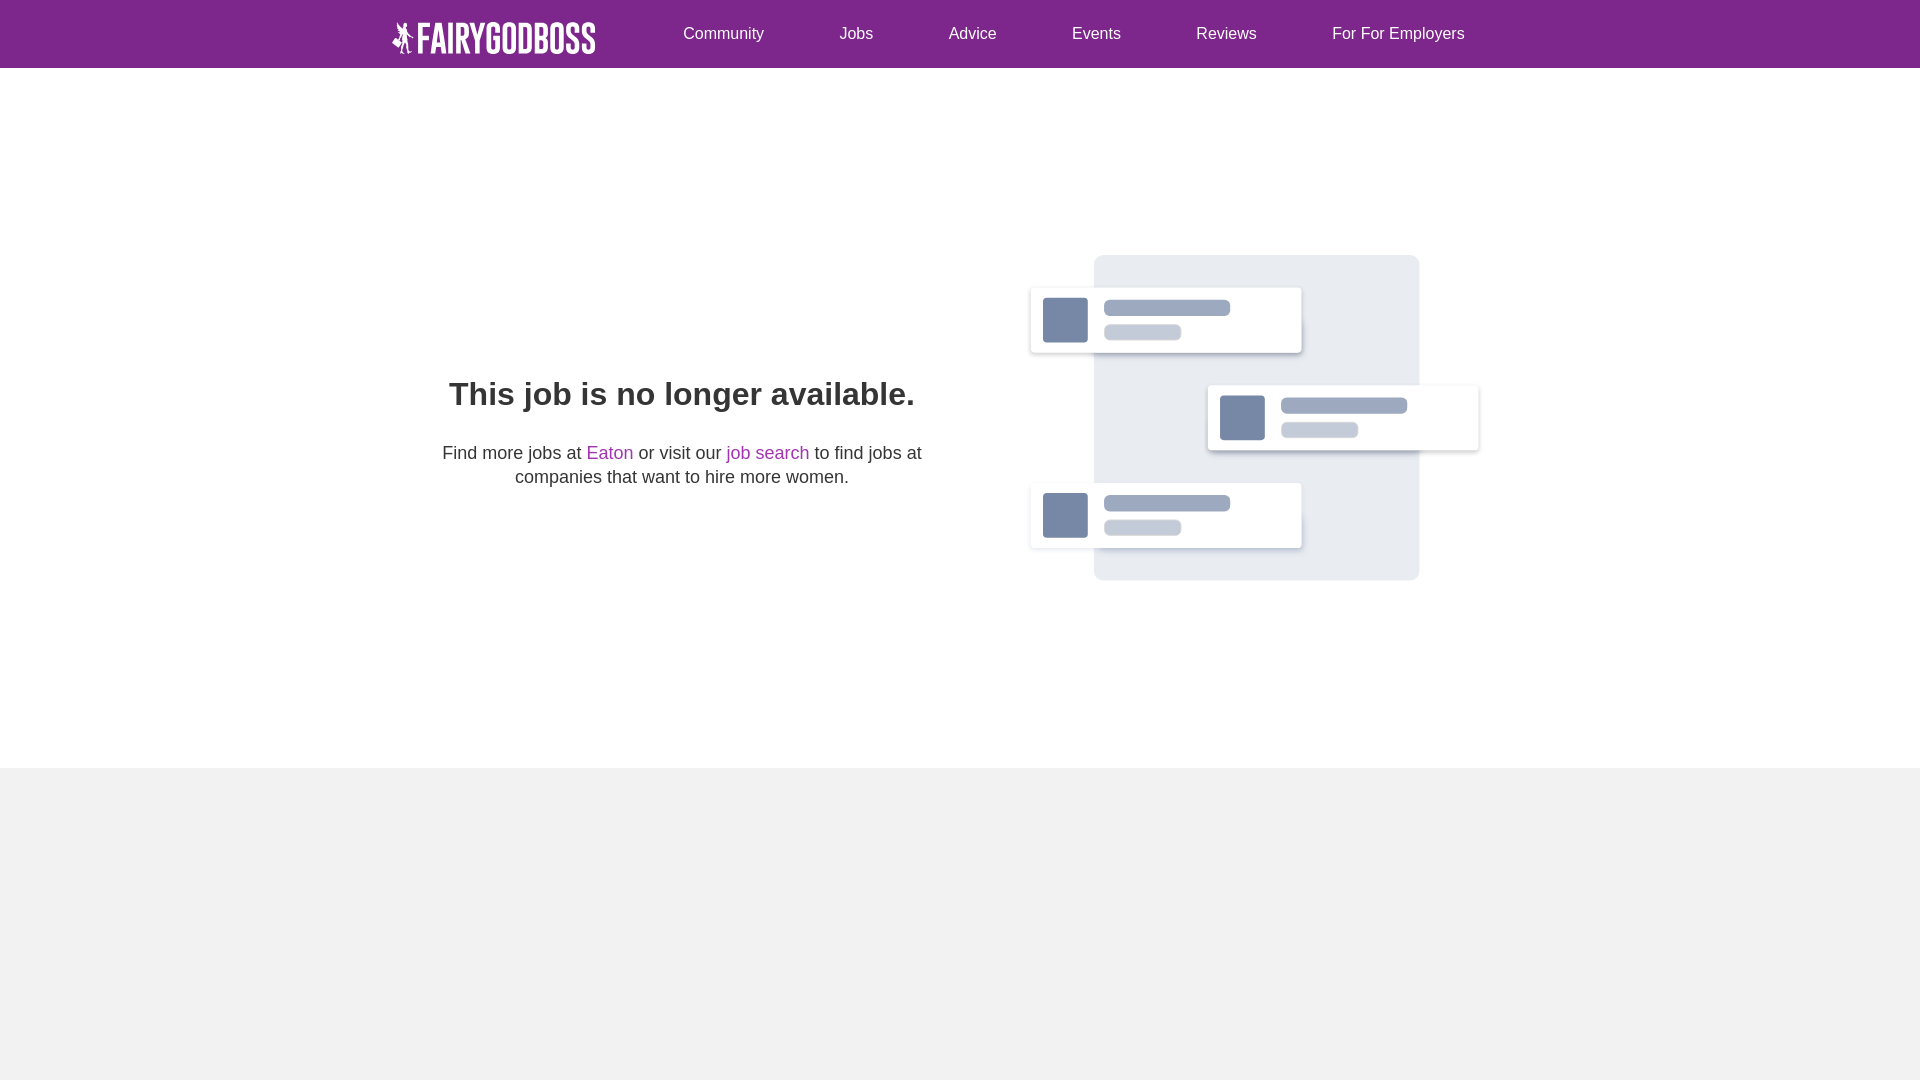 The image size is (1920, 1080). I want to click on Community, so click(724, 34).